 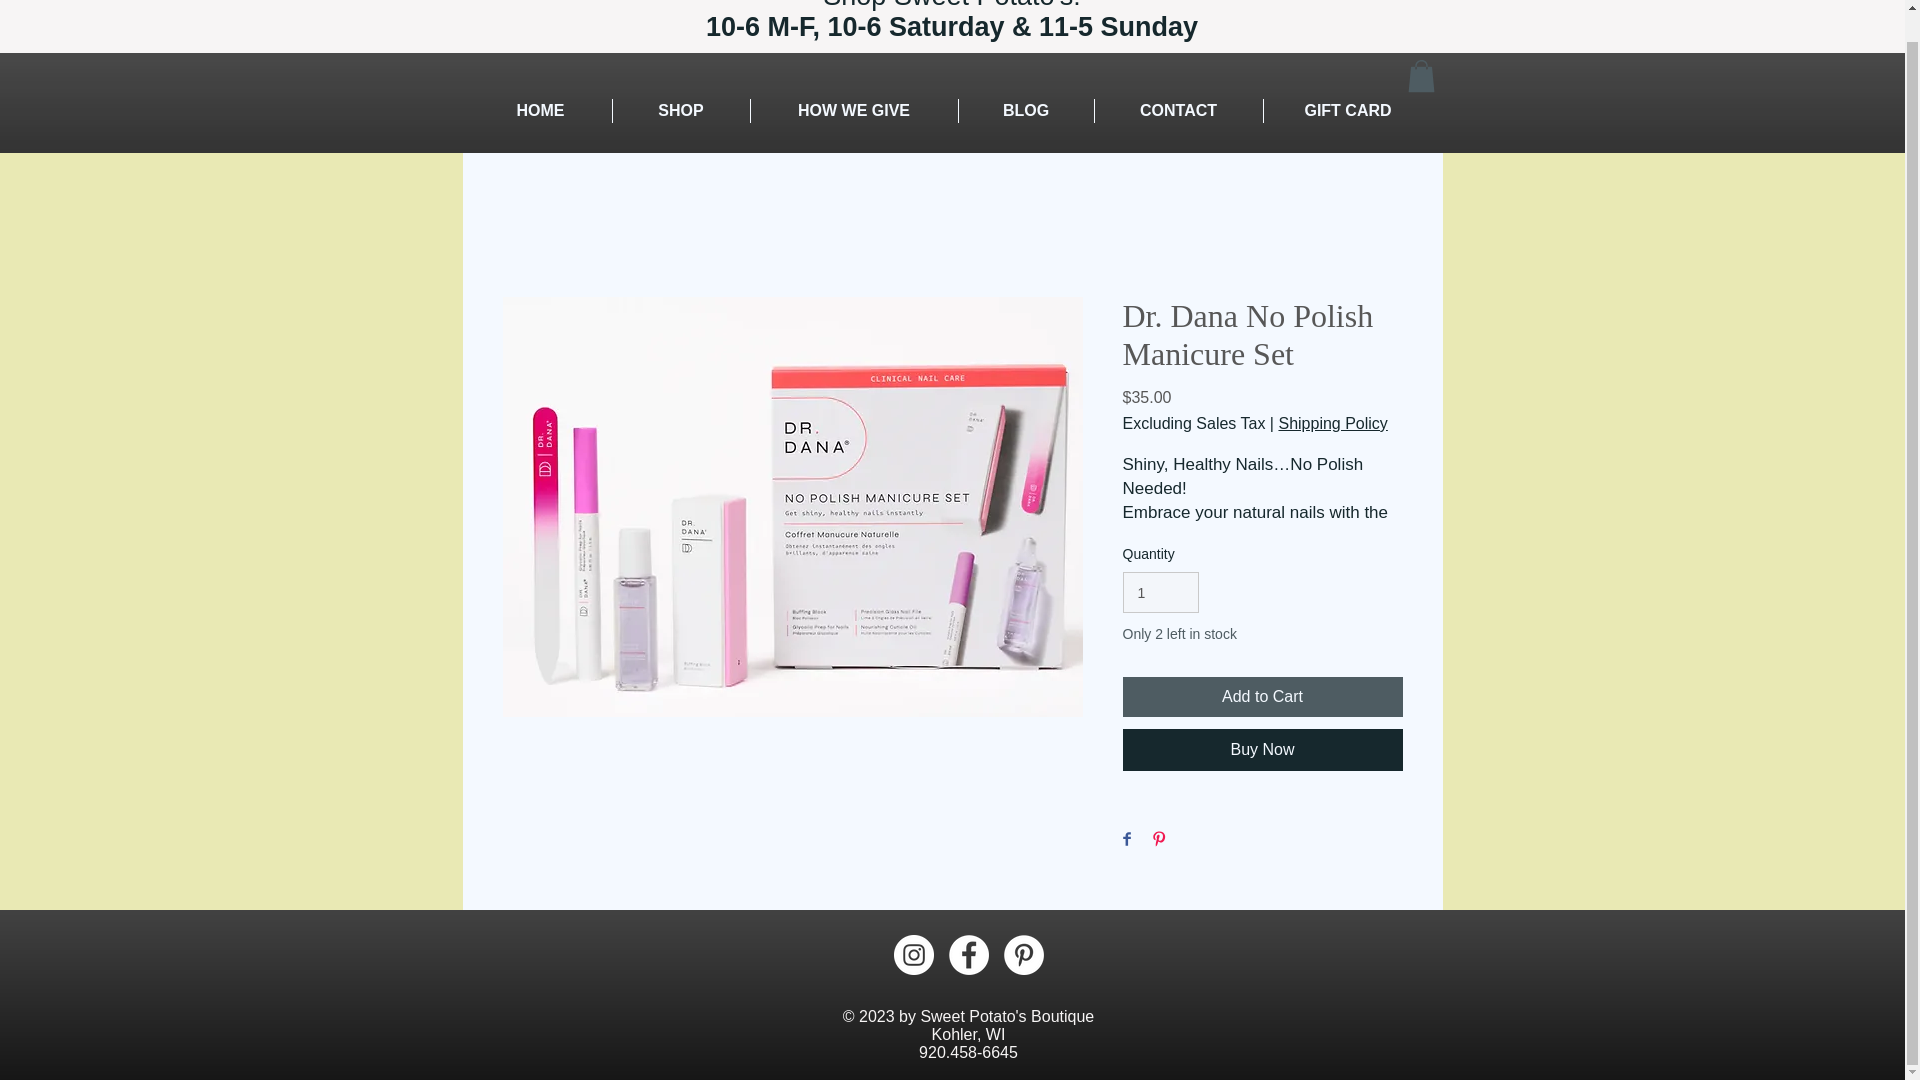 I want to click on CONTACT, so click(x=1178, y=111).